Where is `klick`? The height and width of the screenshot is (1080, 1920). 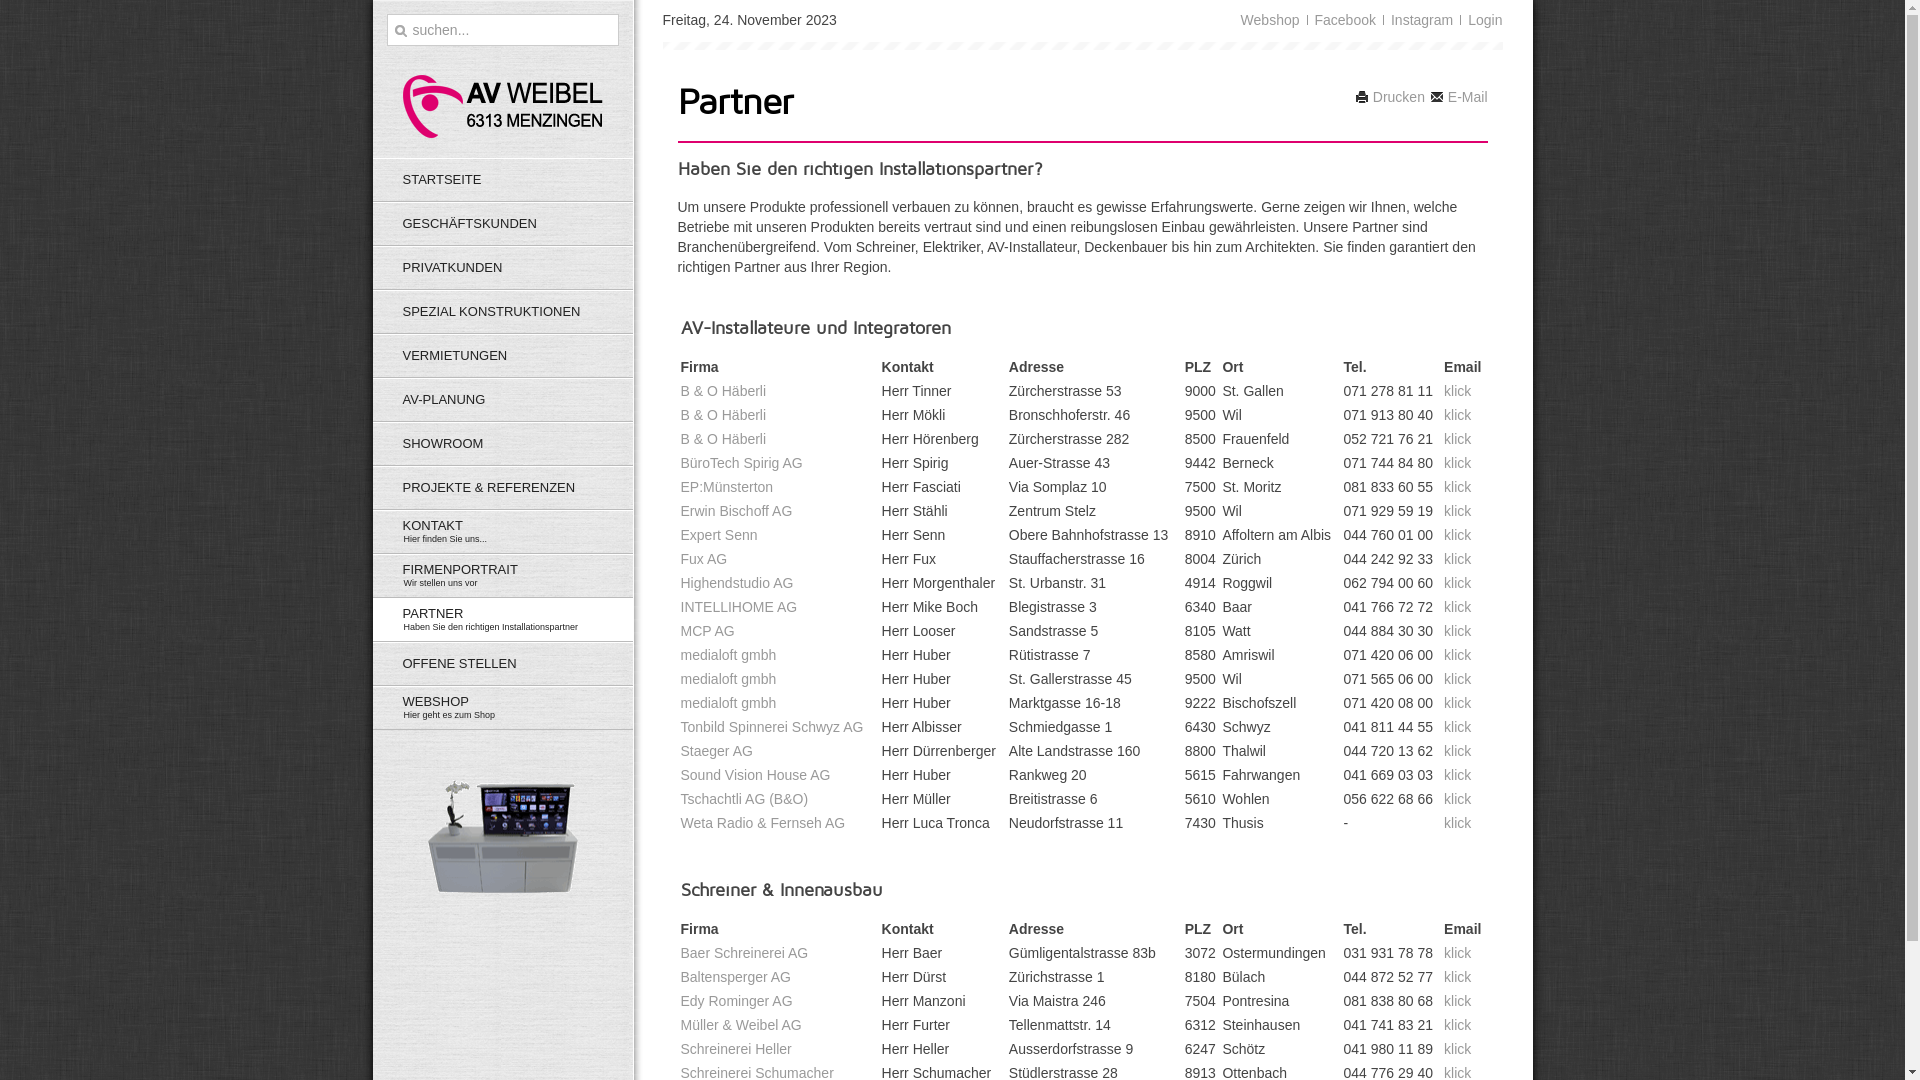 klick is located at coordinates (1458, 1001).